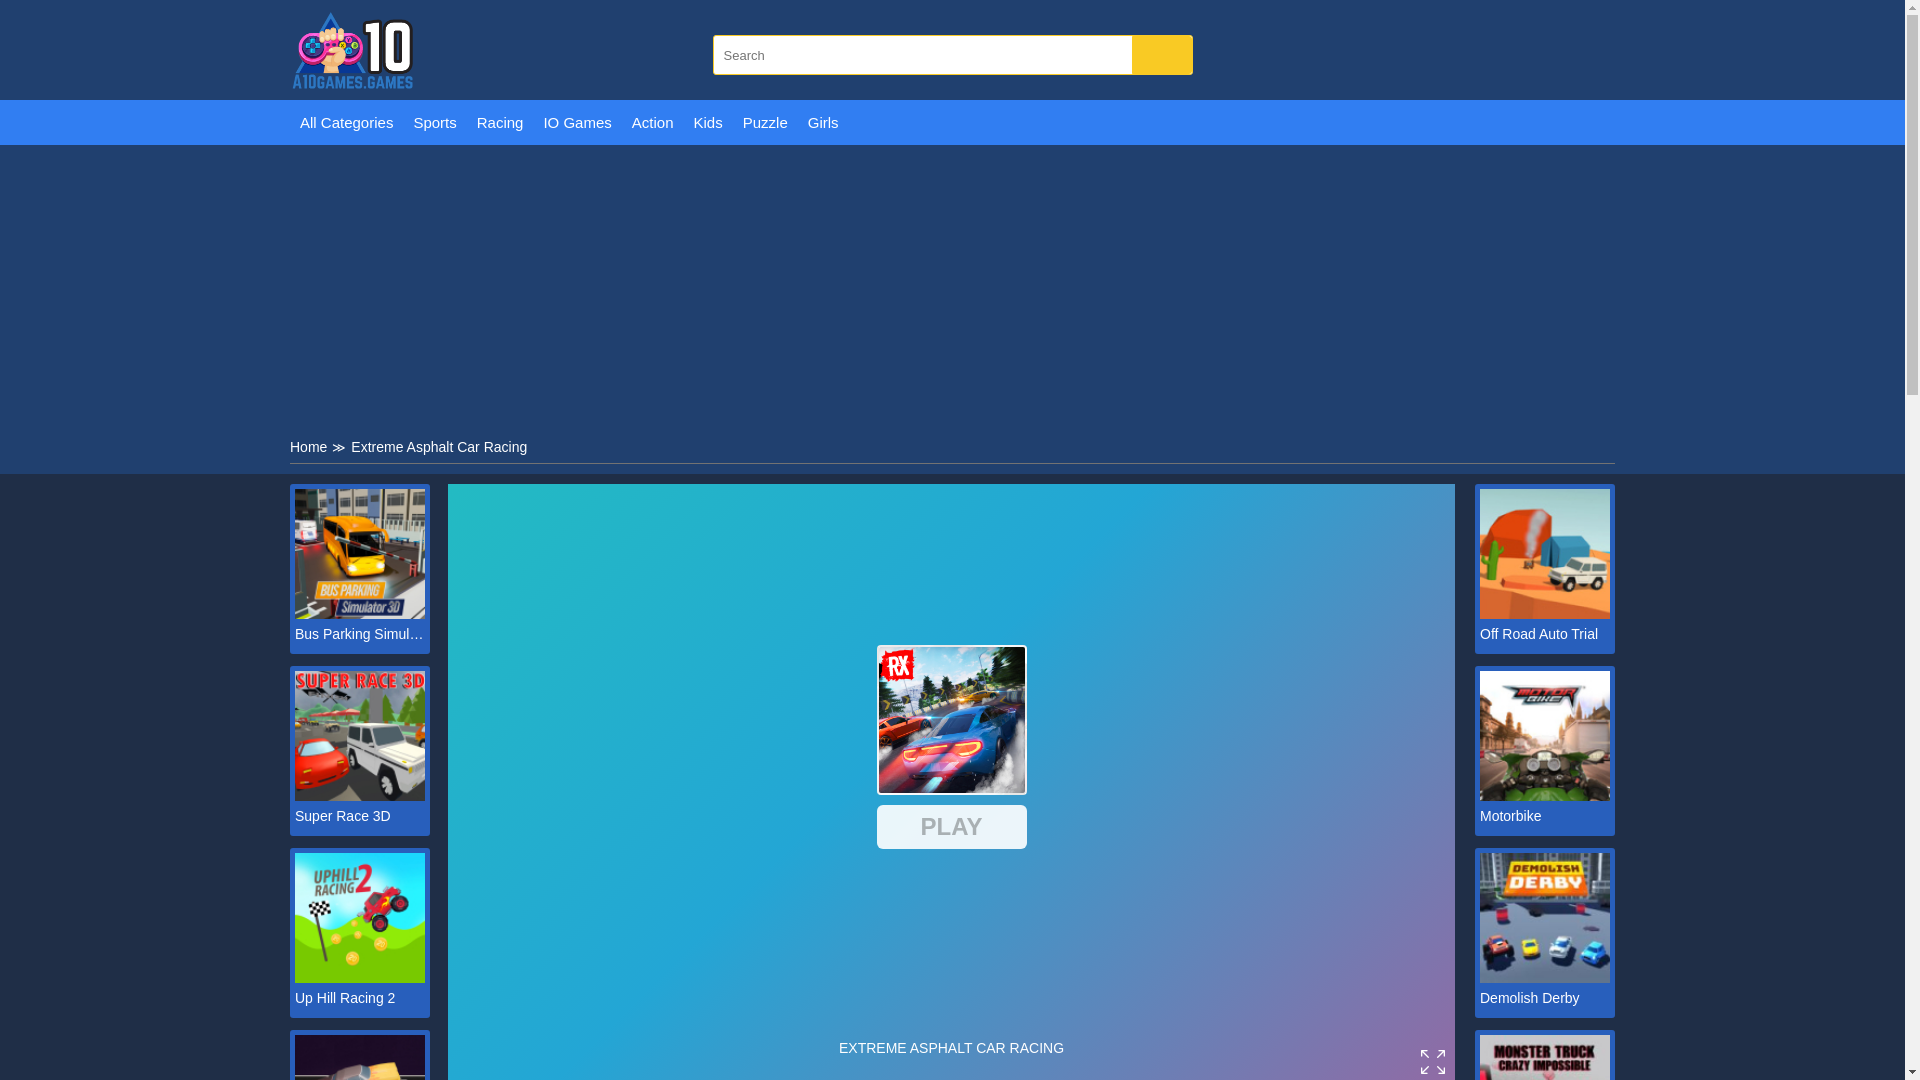 The image size is (1920, 1080). Describe the element at coordinates (346, 122) in the screenshot. I see `All category` at that location.